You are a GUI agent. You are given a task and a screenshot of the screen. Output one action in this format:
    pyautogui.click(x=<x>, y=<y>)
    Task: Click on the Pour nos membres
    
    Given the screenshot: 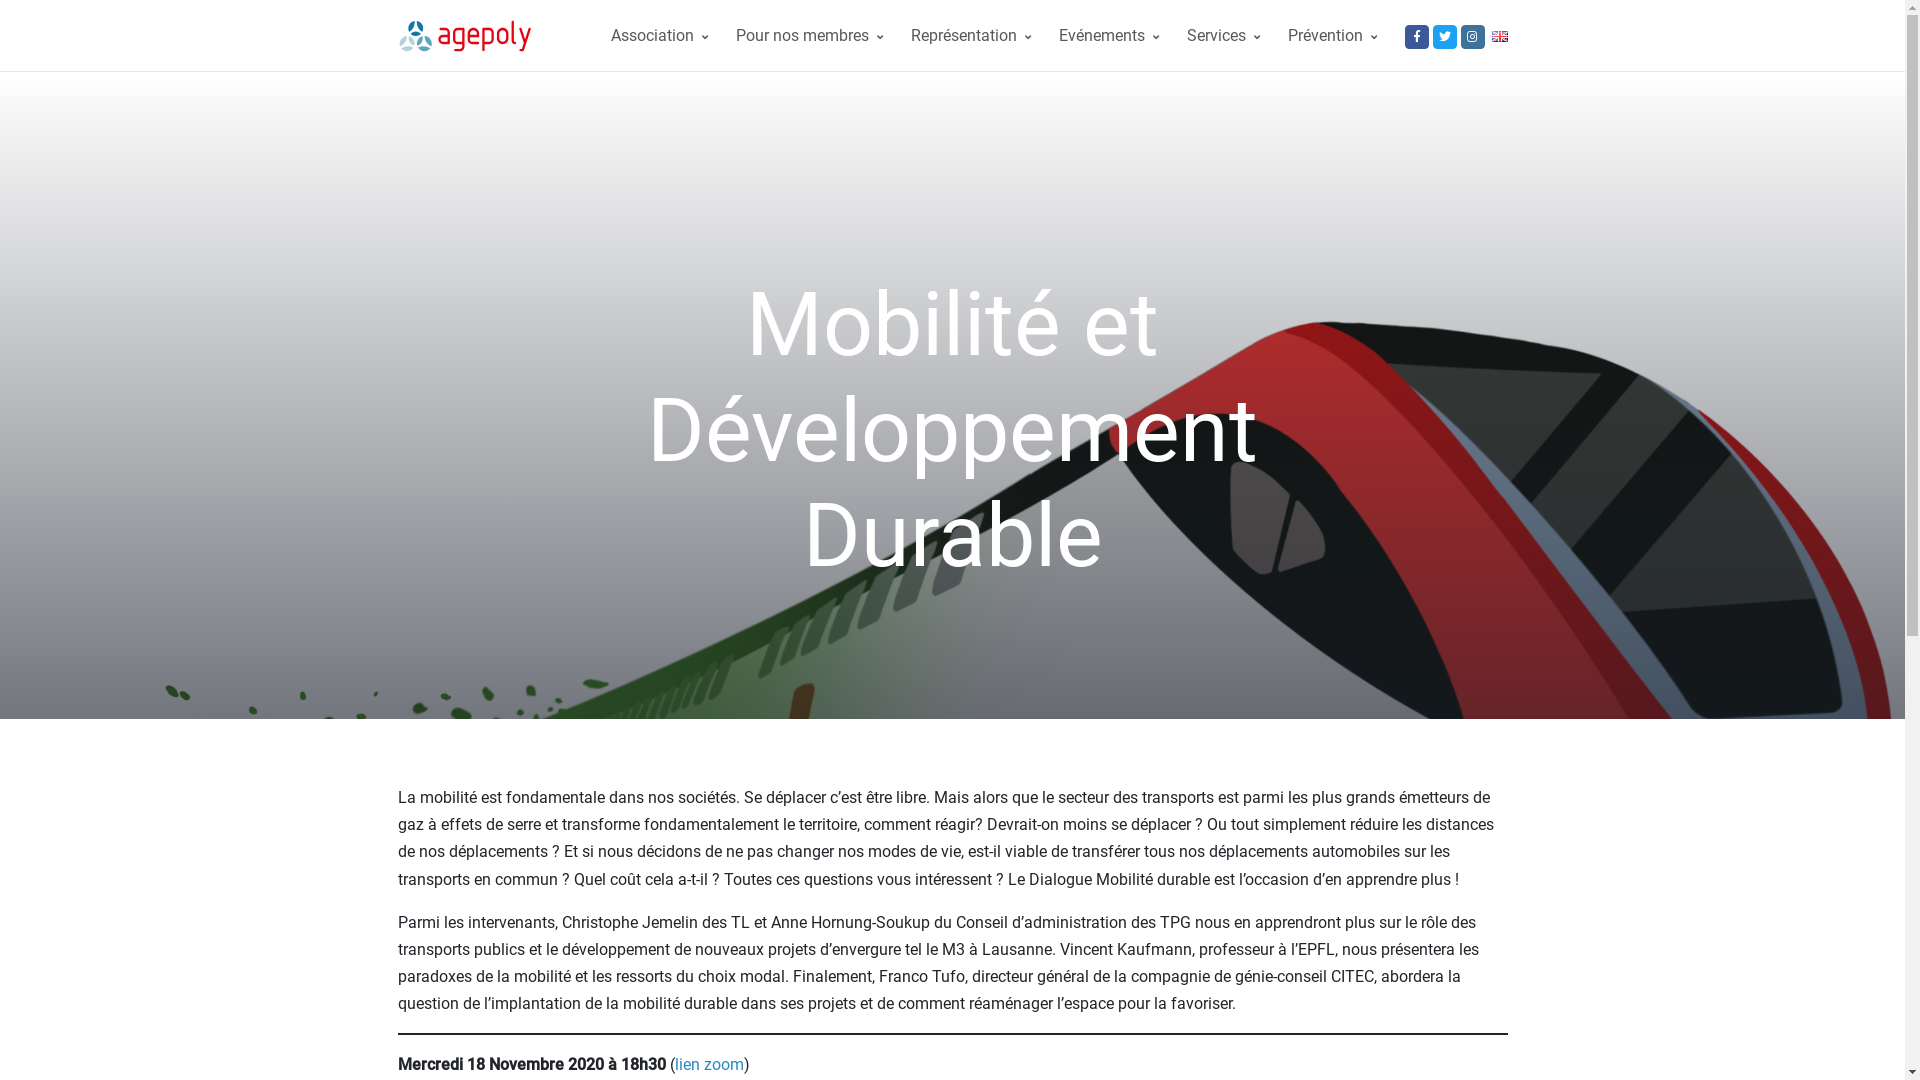 What is the action you would take?
    pyautogui.click(x=810, y=36)
    